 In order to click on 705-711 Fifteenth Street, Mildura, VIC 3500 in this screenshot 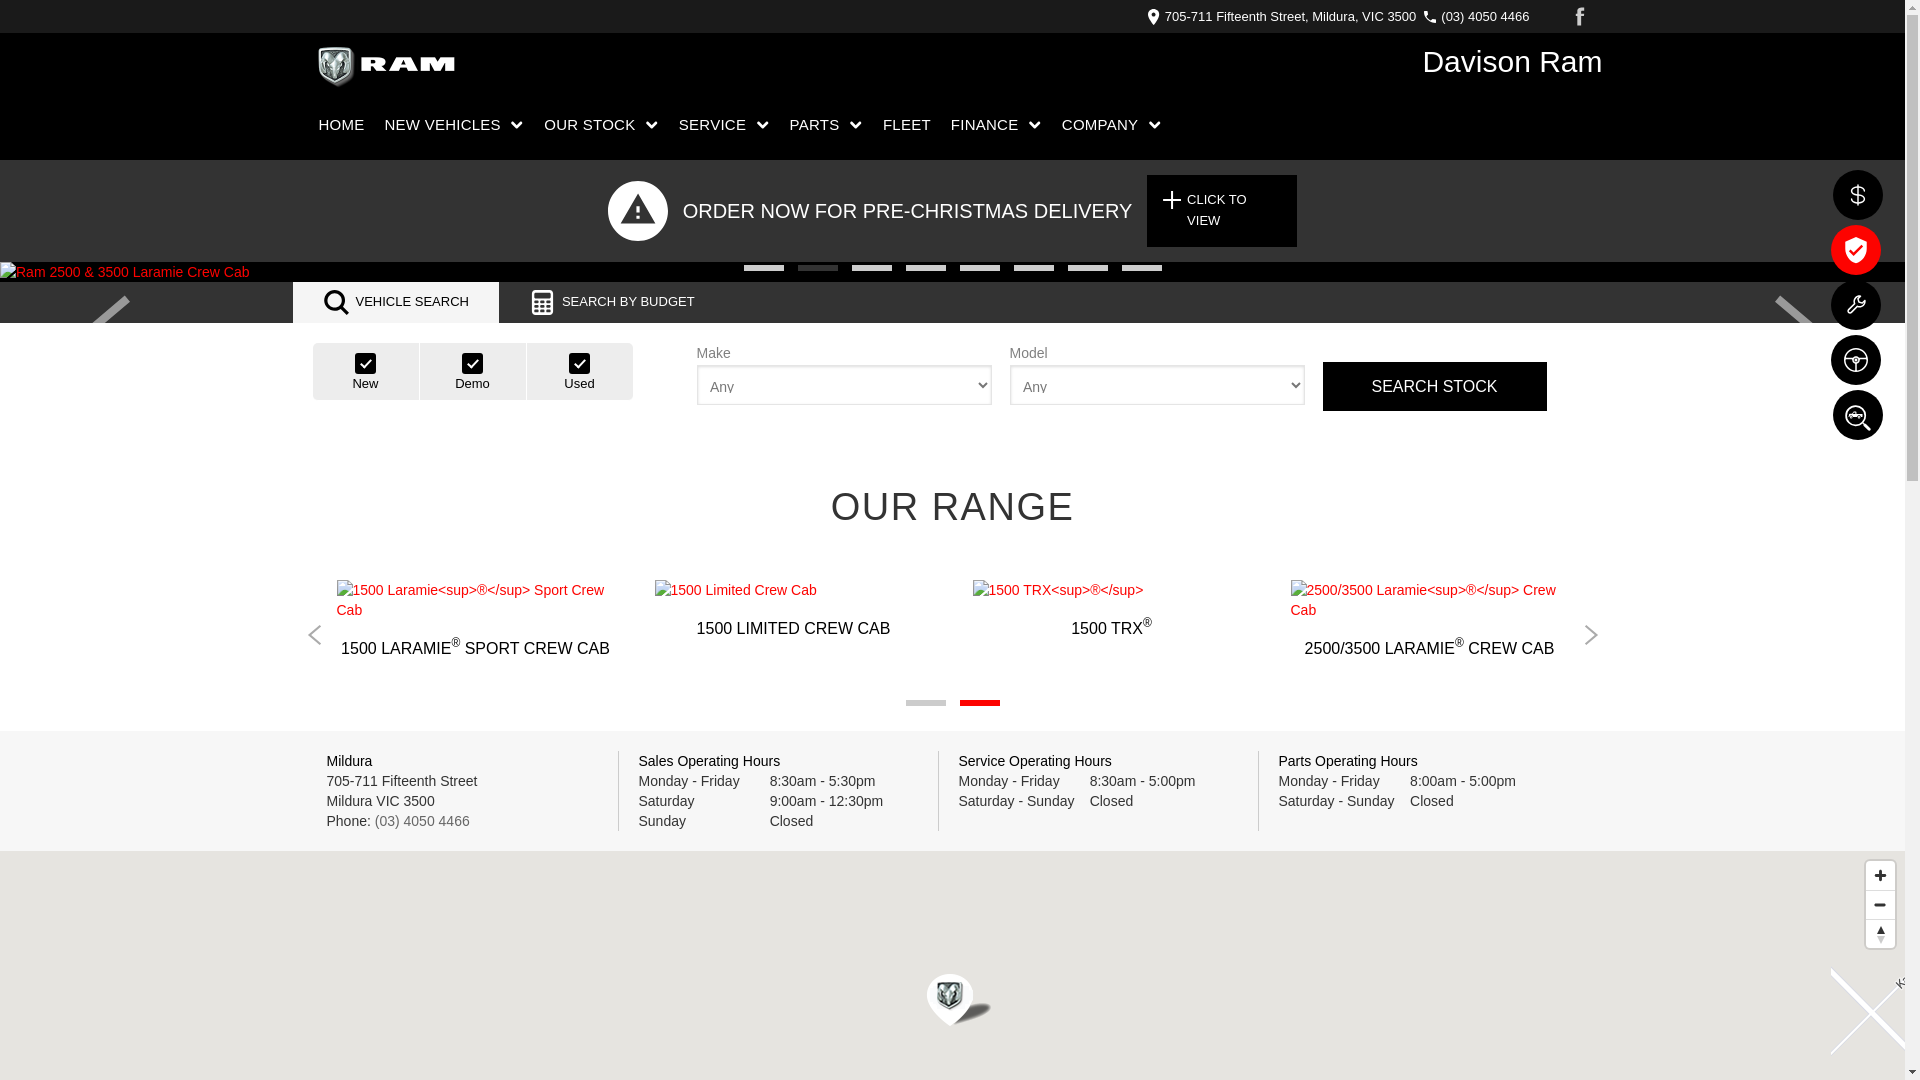, I will do `click(1286, 16)`.